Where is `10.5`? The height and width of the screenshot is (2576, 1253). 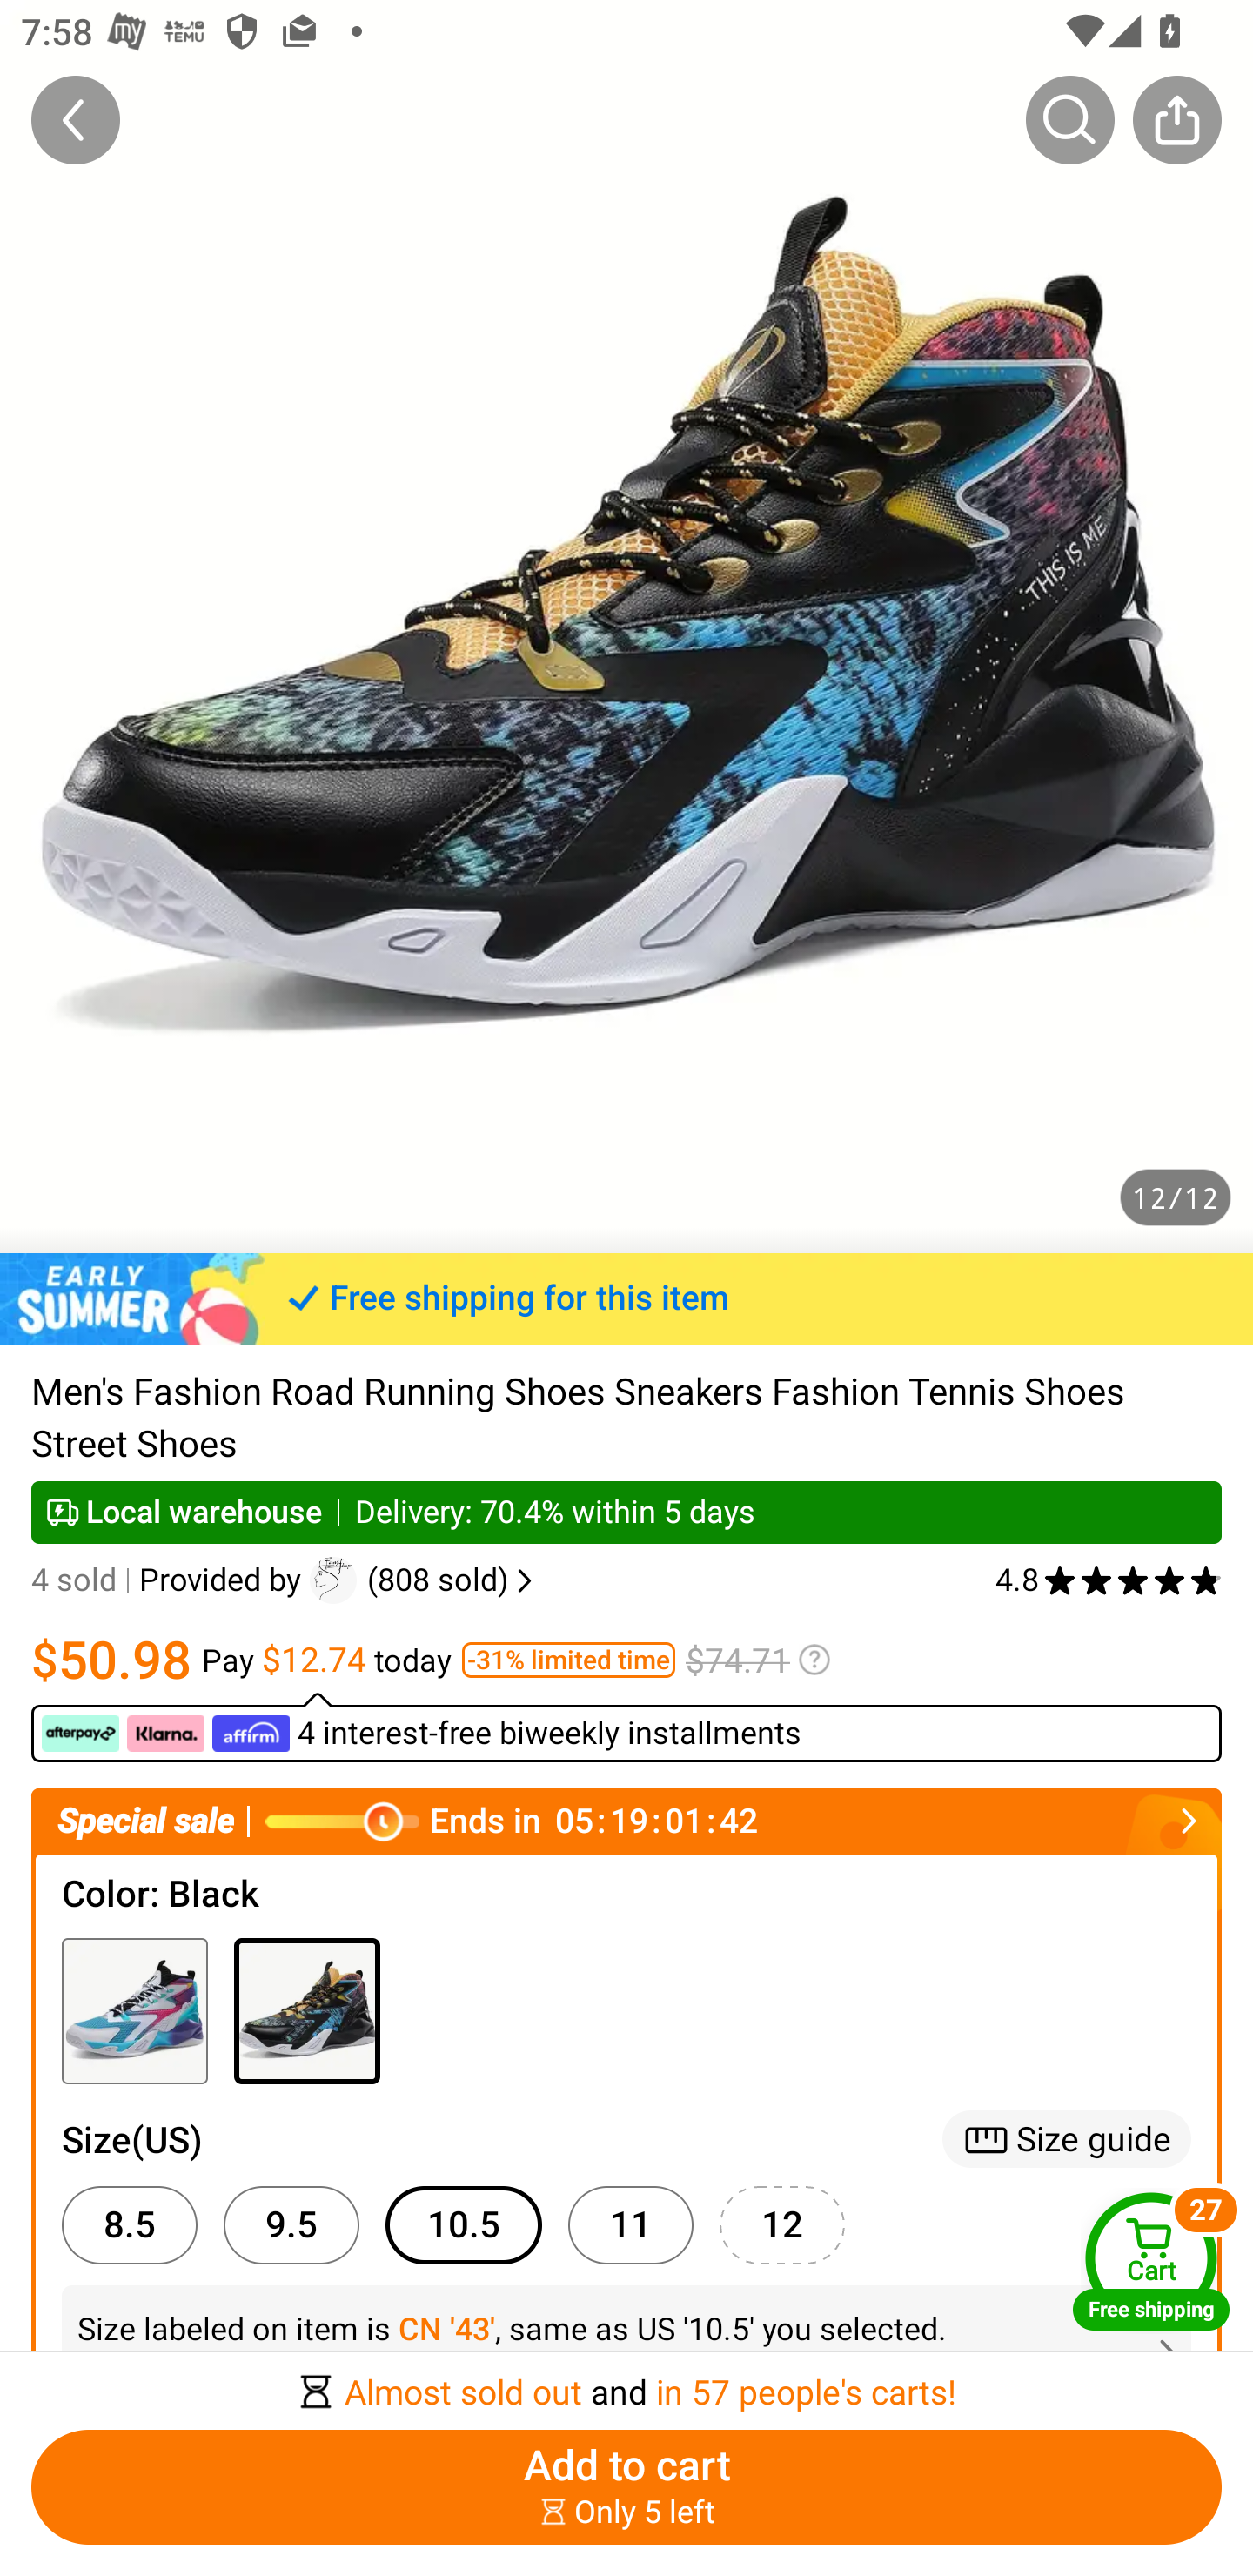
10.5 is located at coordinates (464, 2225).